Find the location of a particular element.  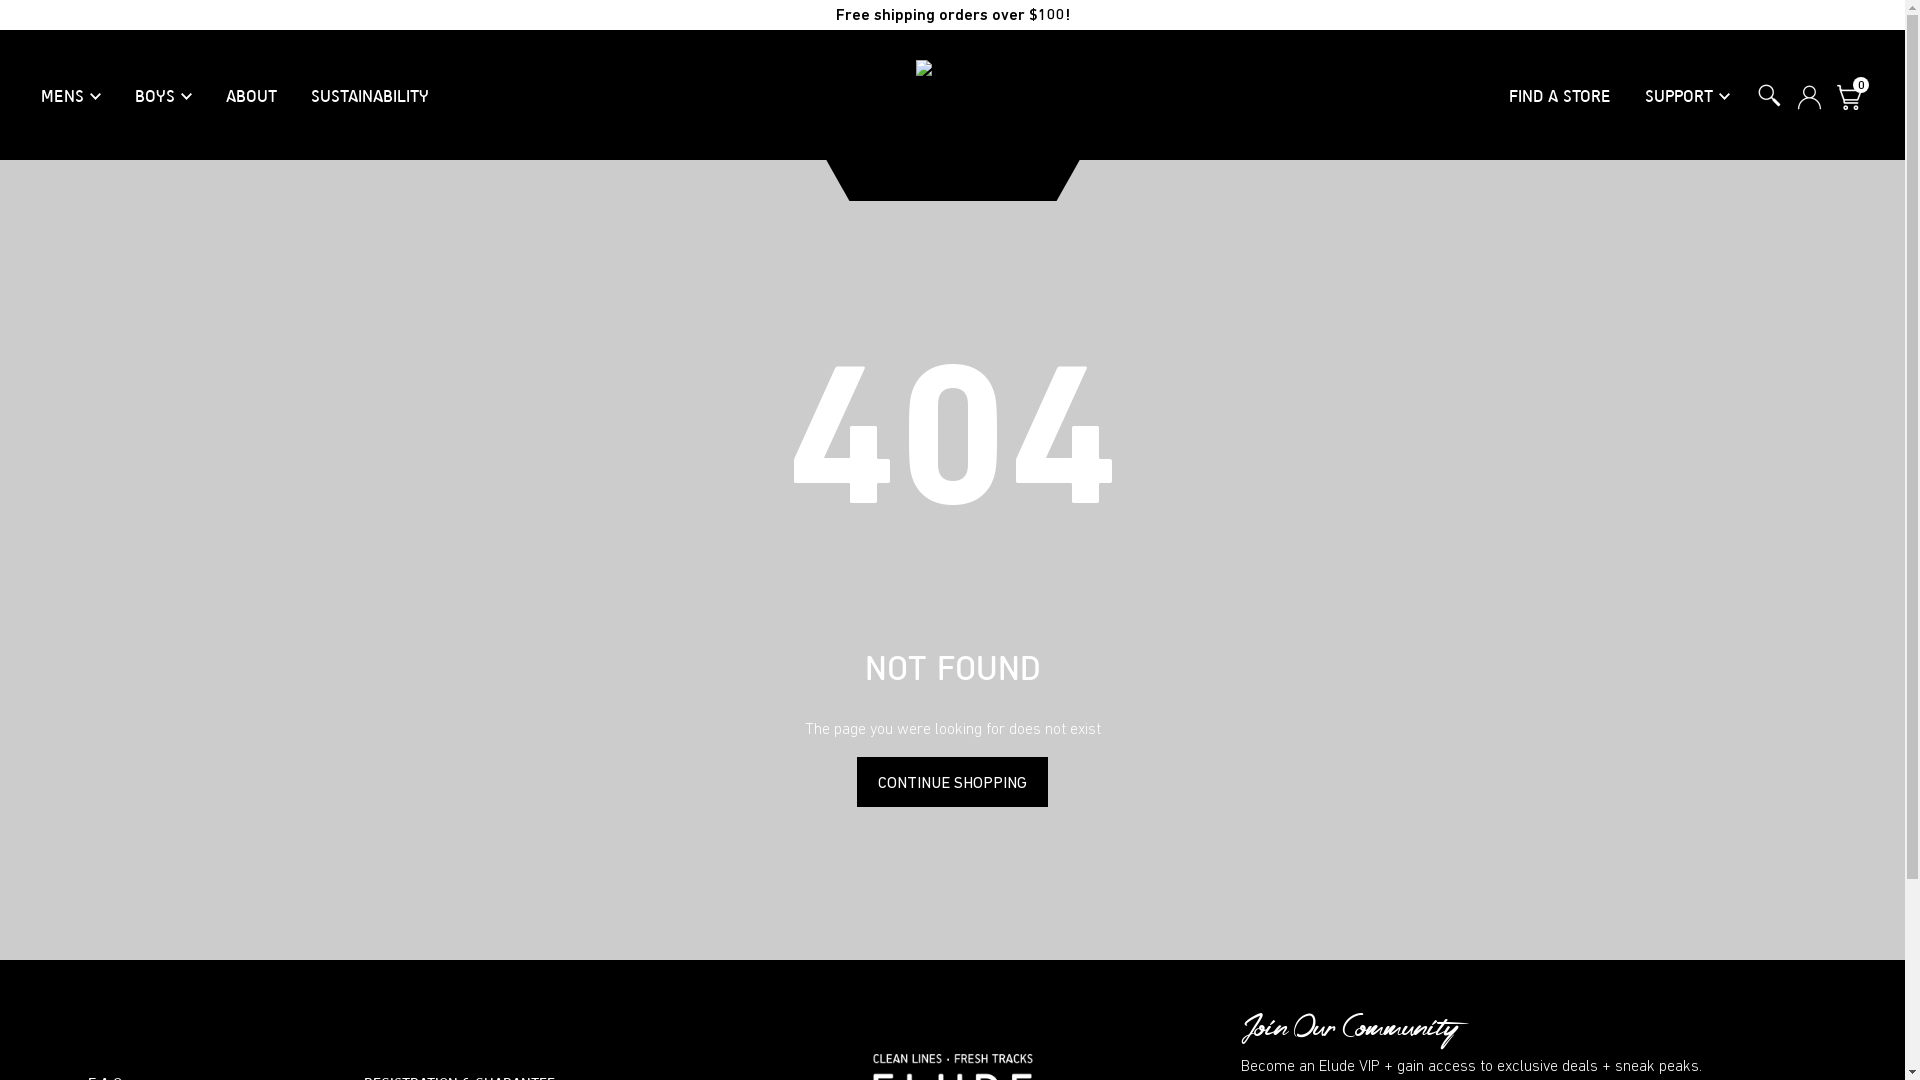

FIND A STORE is located at coordinates (1560, 96).